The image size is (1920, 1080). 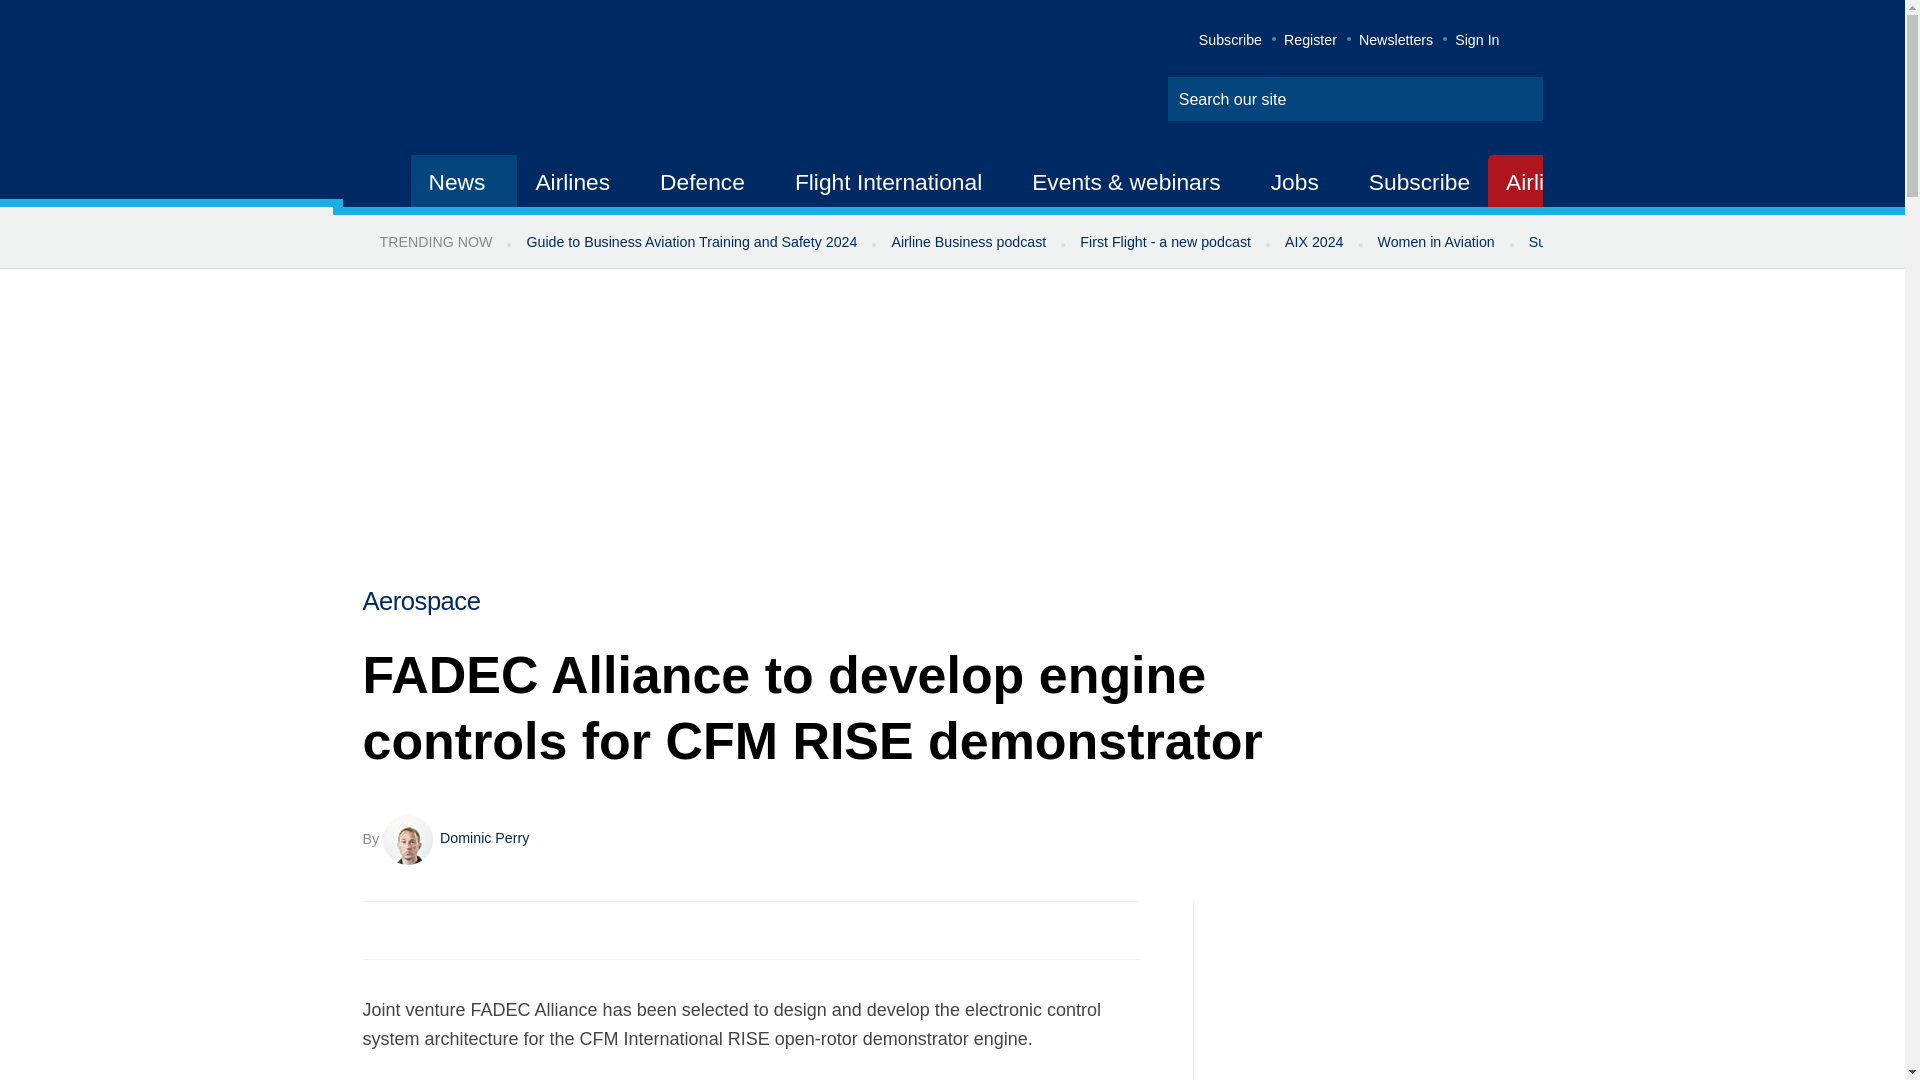 I want to click on Women in Aviation, so click(x=1436, y=242).